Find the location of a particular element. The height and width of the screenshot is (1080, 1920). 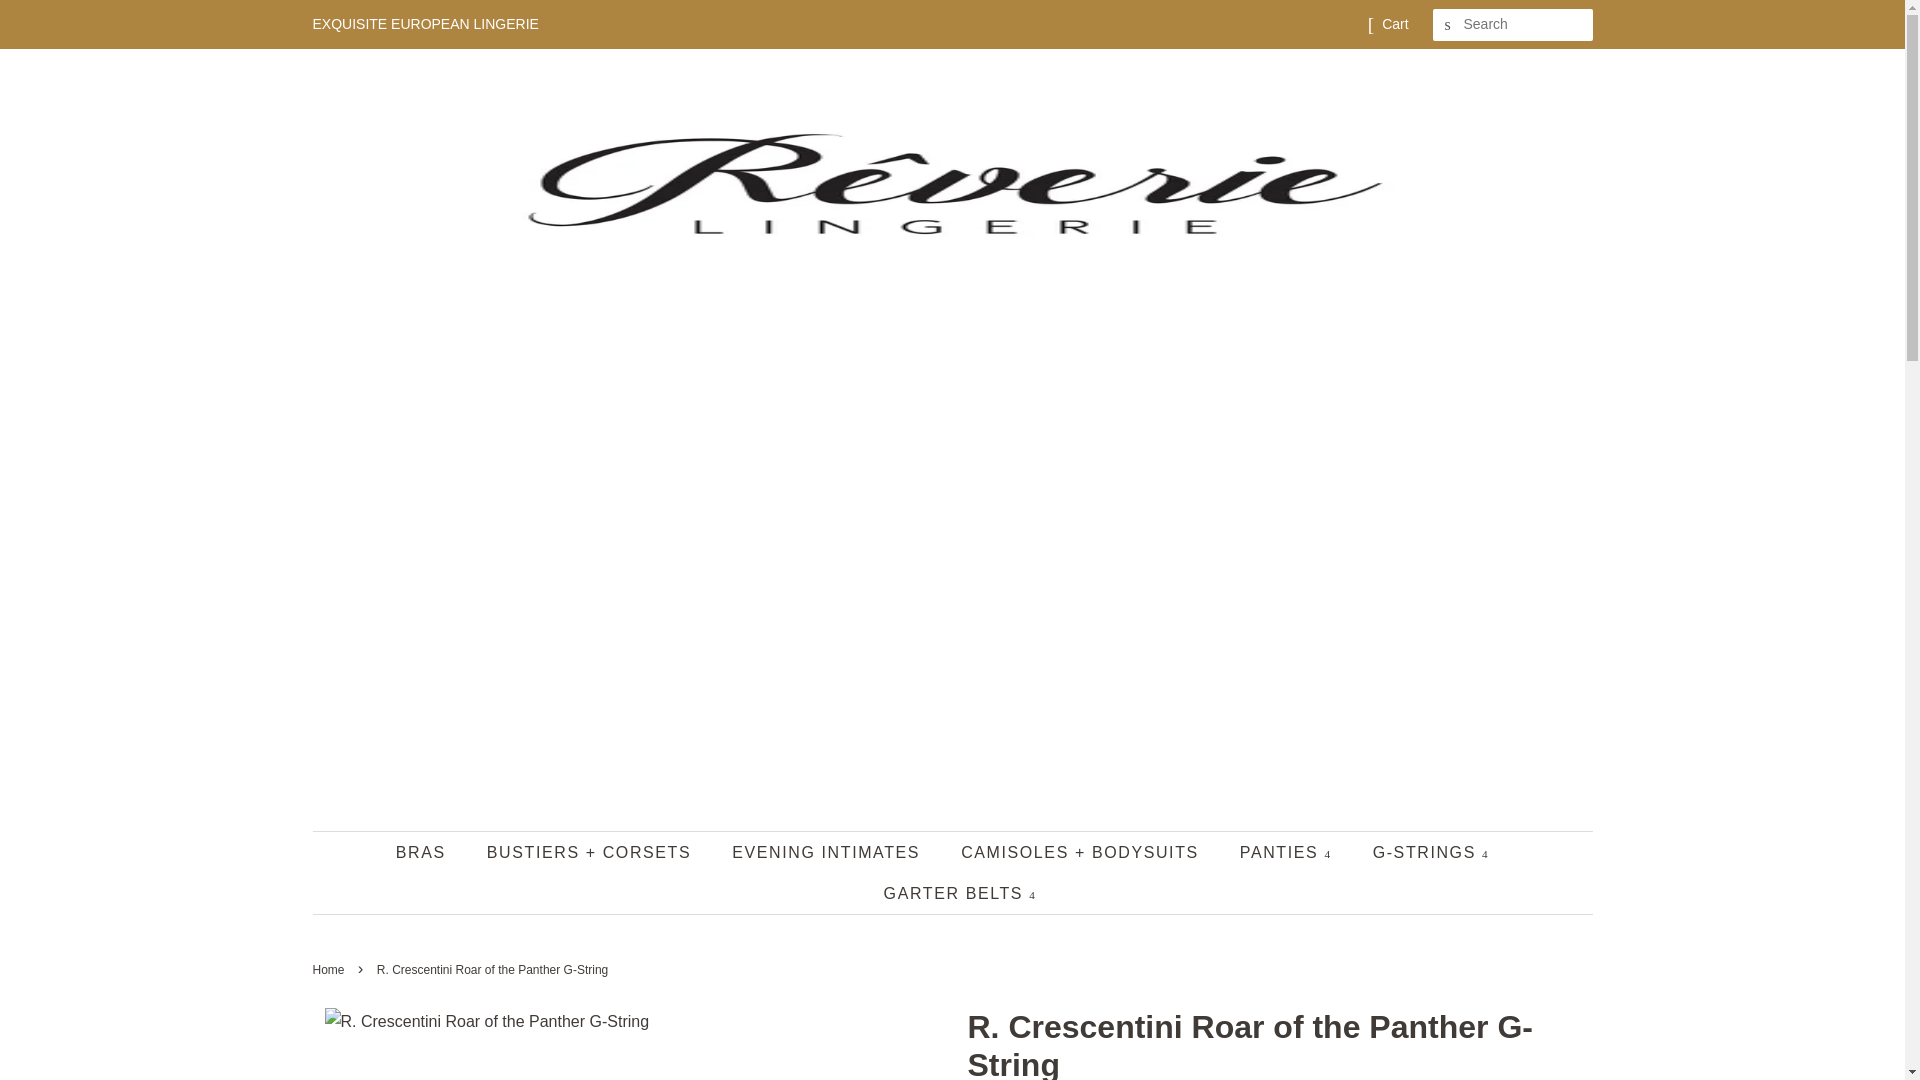

EVENING INTIMATES is located at coordinates (828, 852).